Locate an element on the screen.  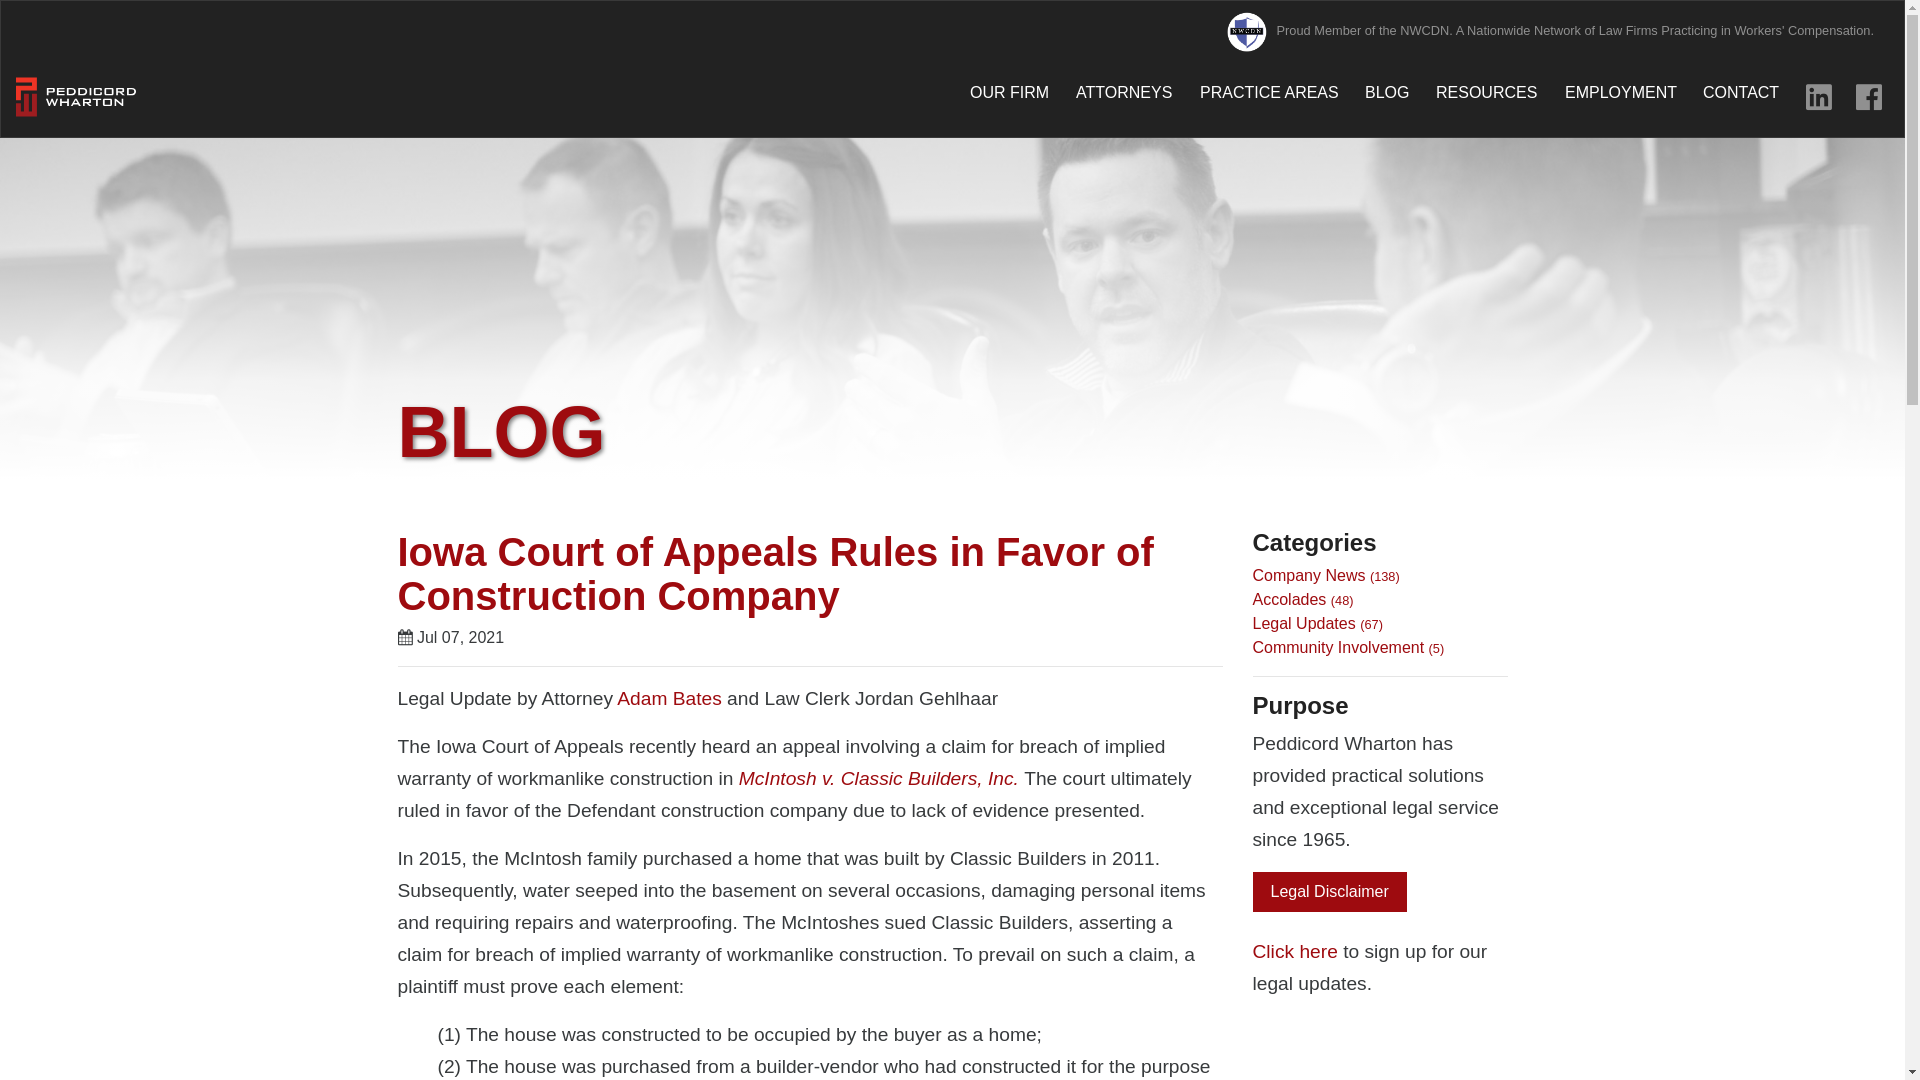
PRACTICE AREAS is located at coordinates (1269, 92).